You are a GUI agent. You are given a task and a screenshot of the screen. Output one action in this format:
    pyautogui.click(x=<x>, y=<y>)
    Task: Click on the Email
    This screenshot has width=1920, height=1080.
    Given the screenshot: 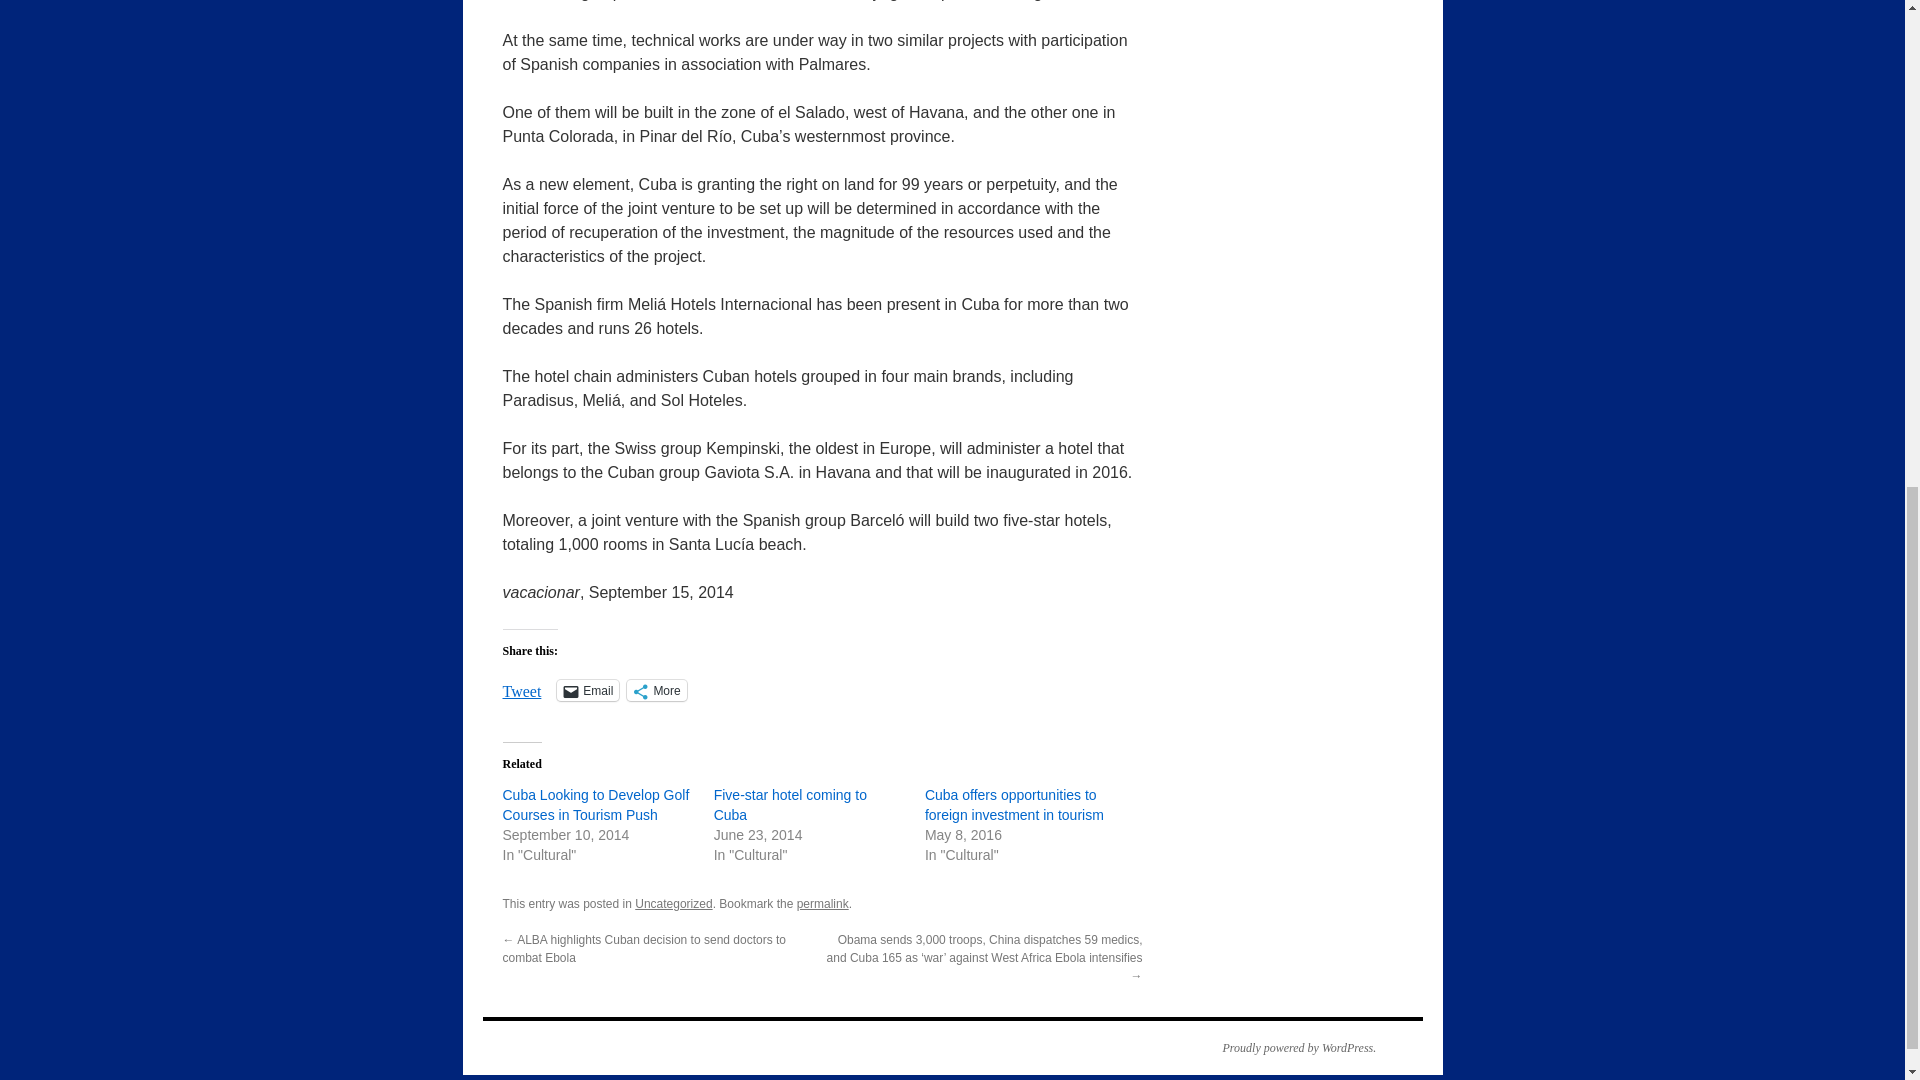 What is the action you would take?
    pyautogui.click(x=587, y=690)
    